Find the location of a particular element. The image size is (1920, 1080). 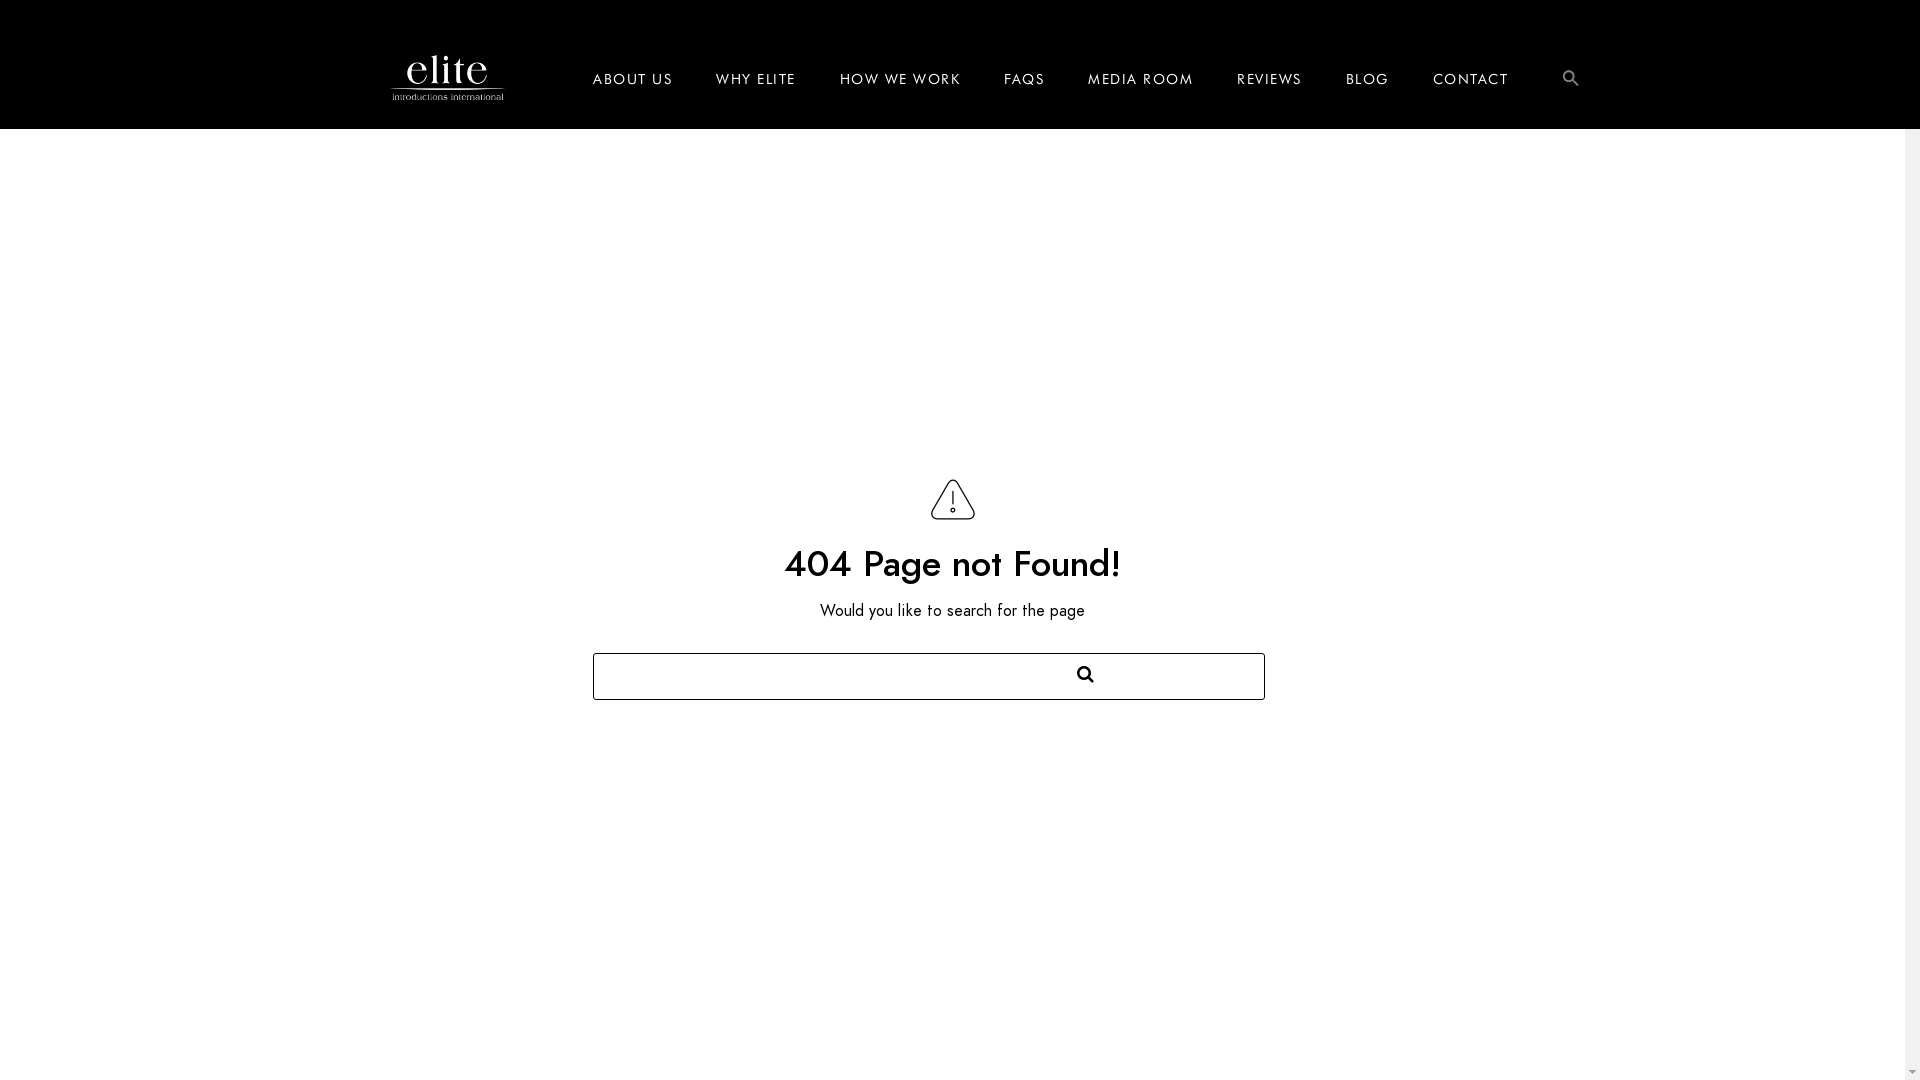

MEDIA ROOM is located at coordinates (1140, 79).